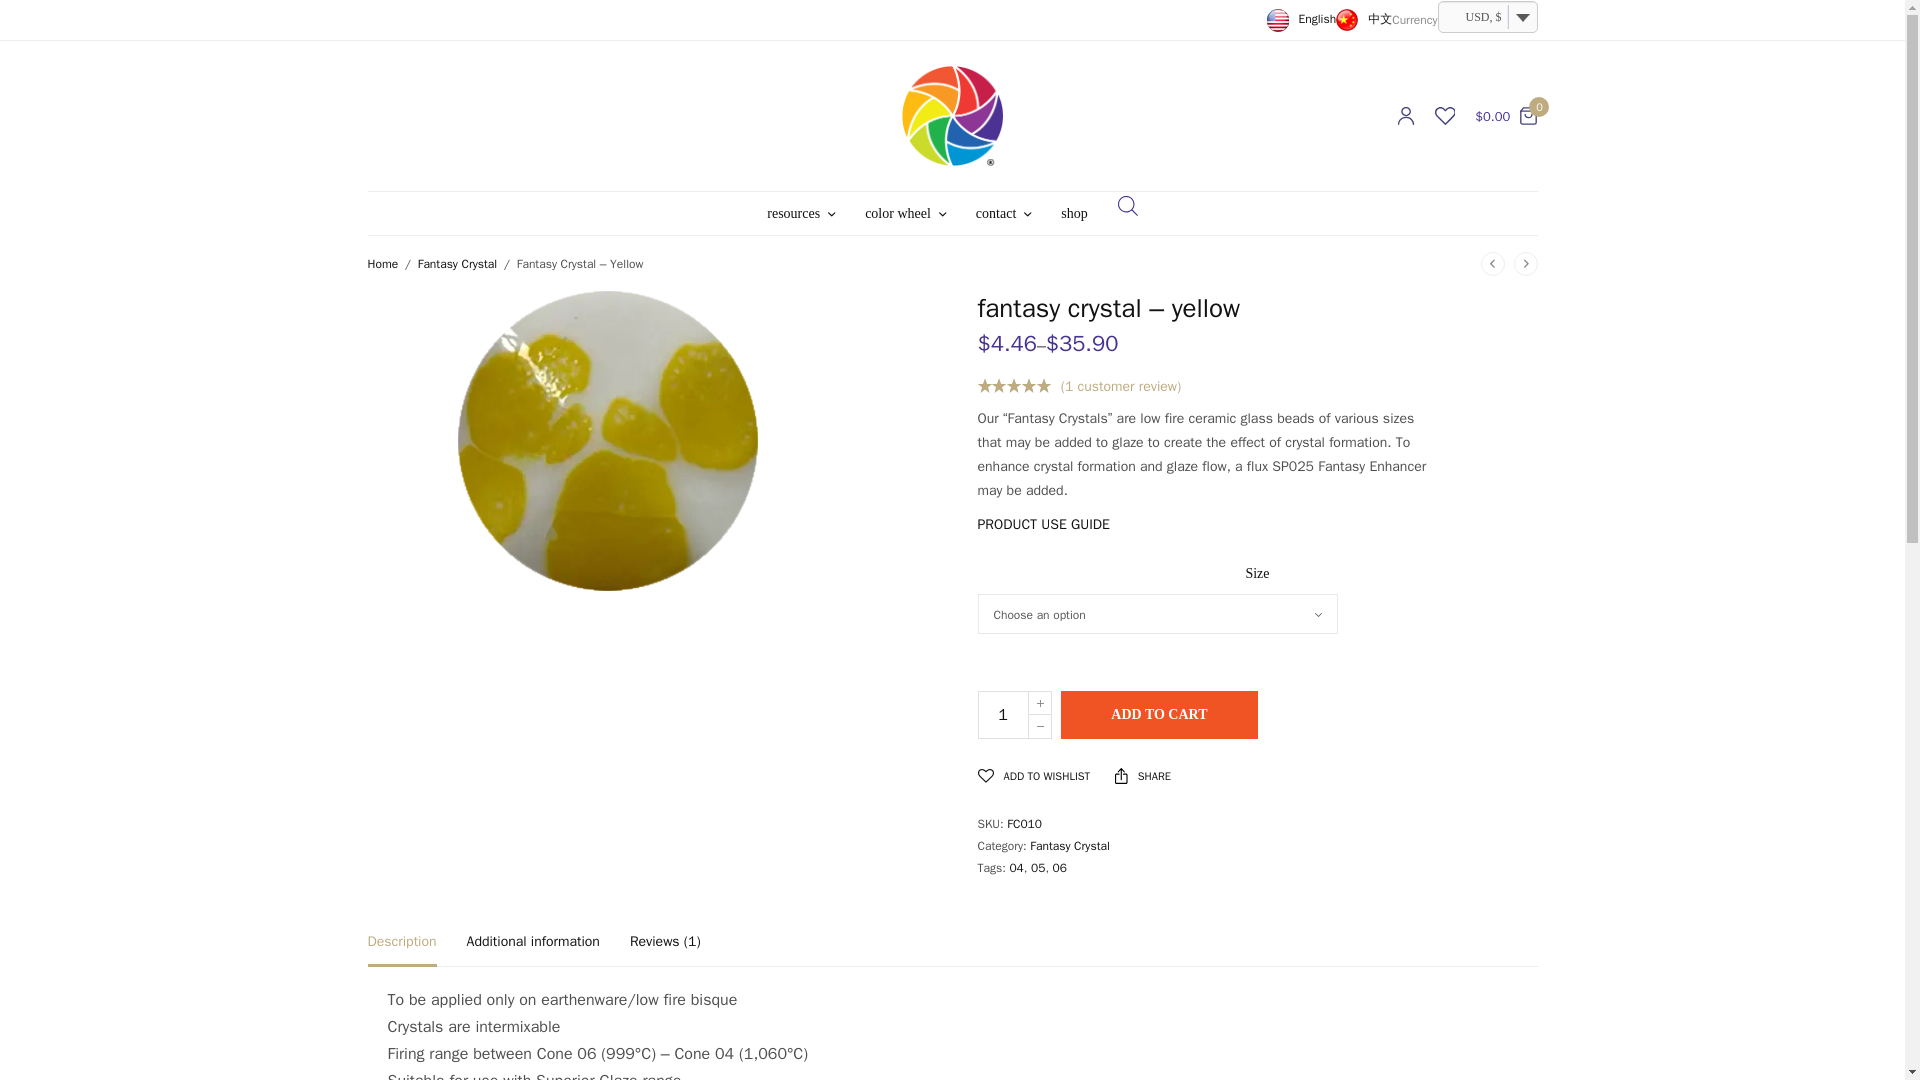 Image resolution: width=1920 pixels, height=1080 pixels. I want to click on shop, so click(1074, 213).